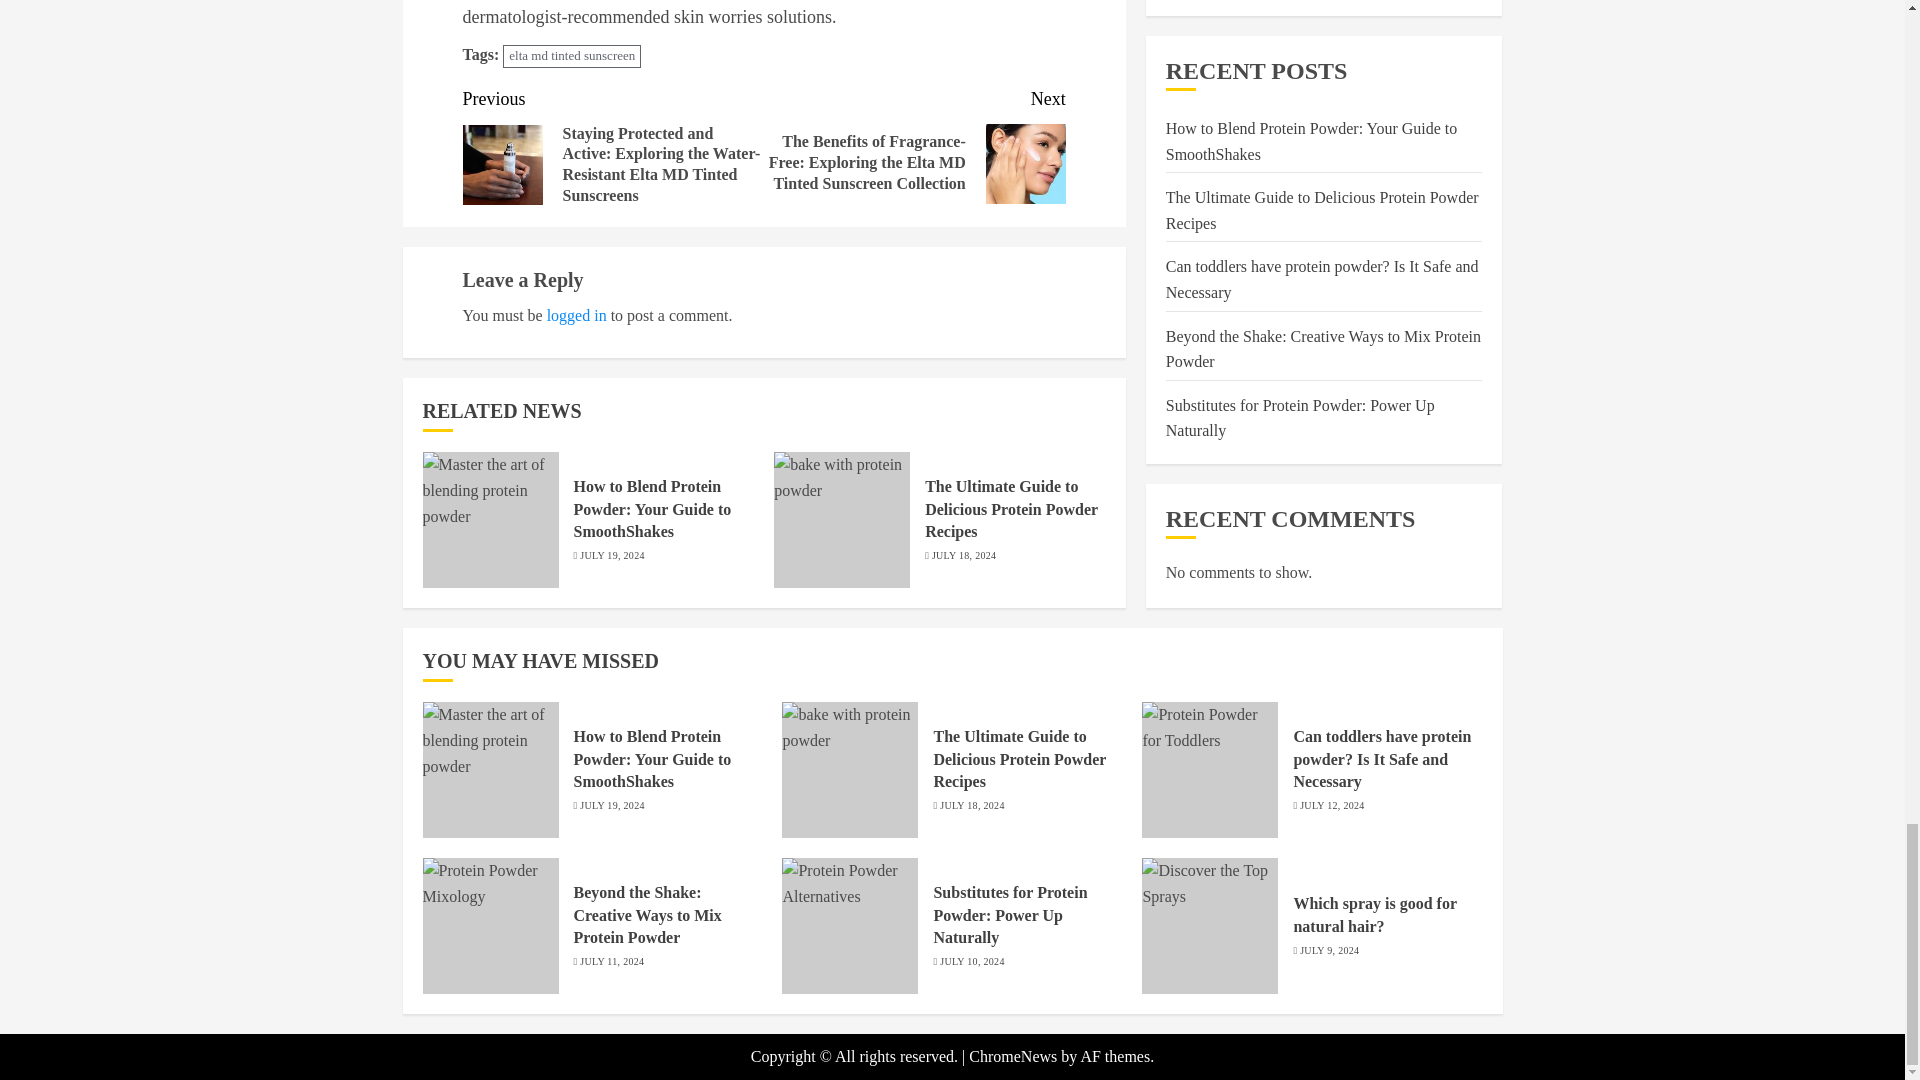 The width and height of the screenshot is (1920, 1080). What do you see at coordinates (611, 555) in the screenshot?
I see `JULY 19, 2024` at bounding box center [611, 555].